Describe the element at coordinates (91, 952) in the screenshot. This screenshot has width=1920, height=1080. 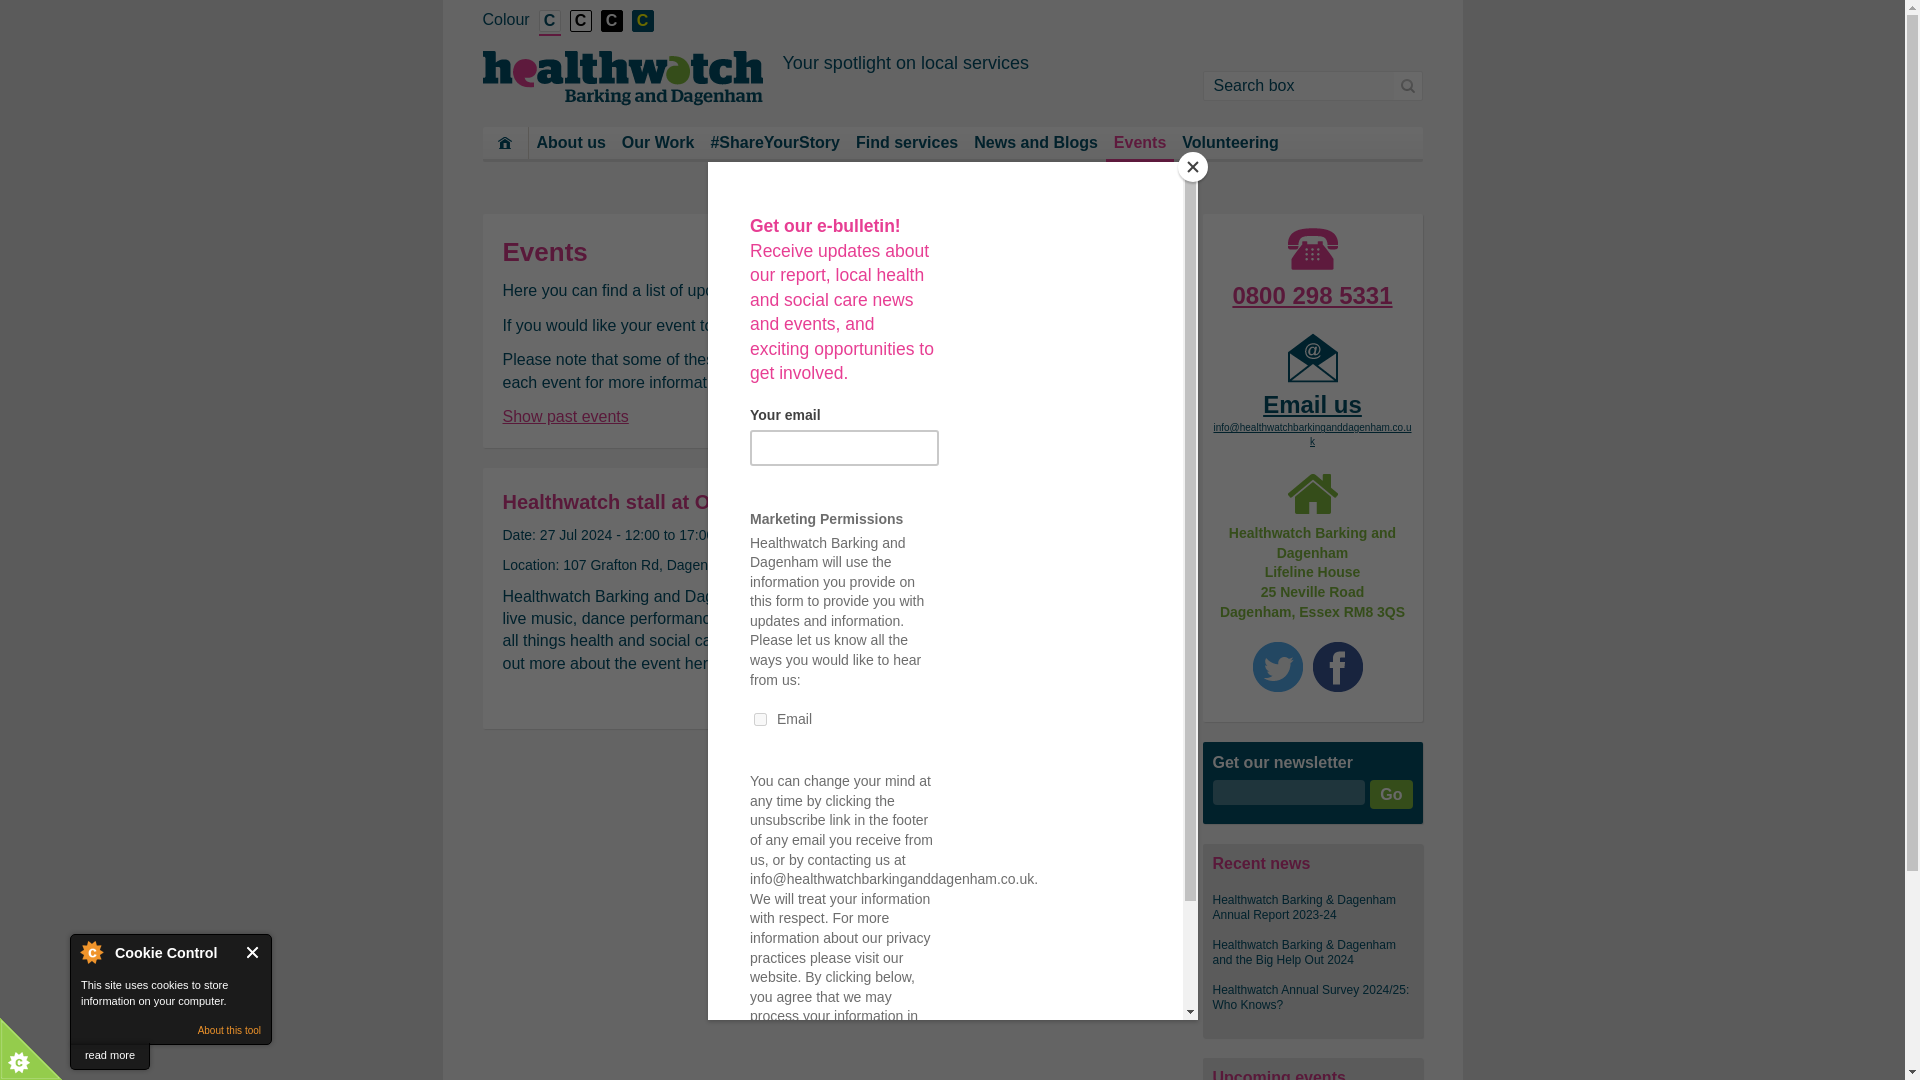
I see `About Cookie Control` at that location.